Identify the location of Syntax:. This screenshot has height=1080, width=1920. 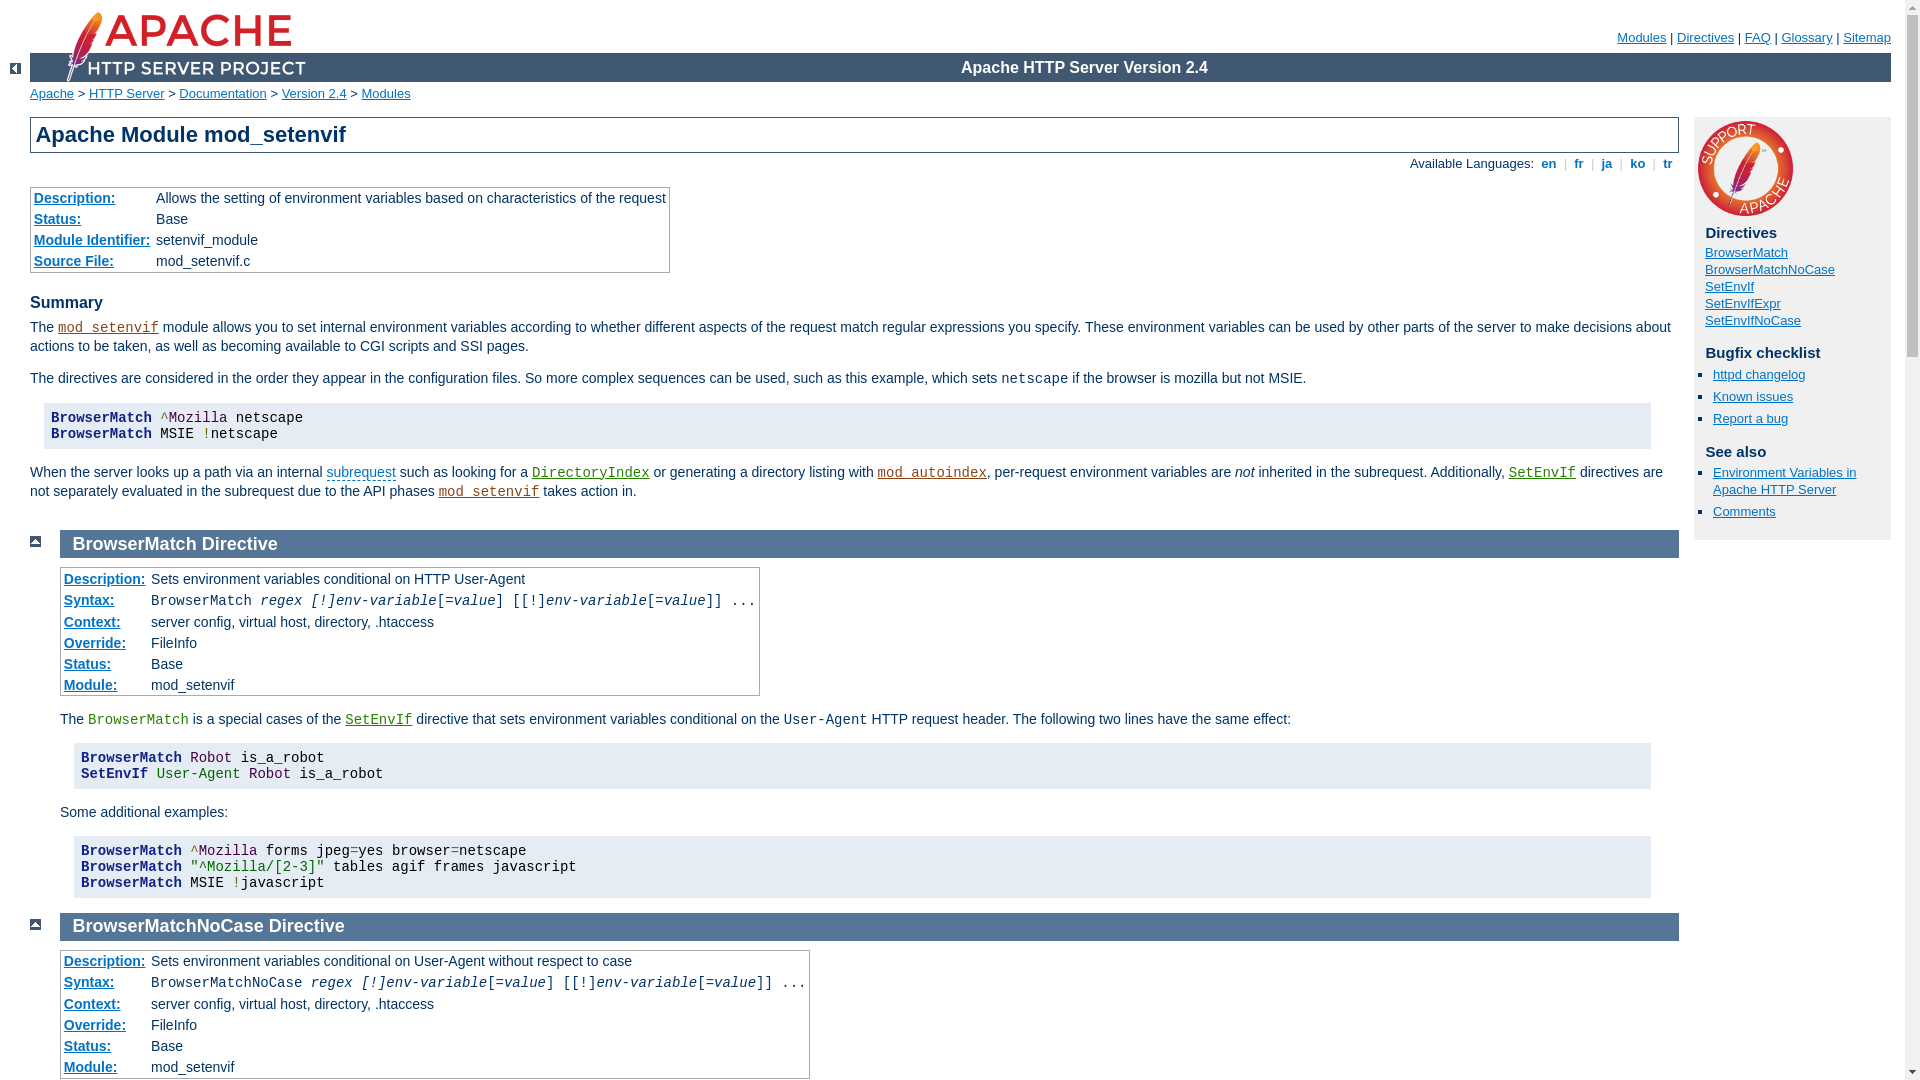
(90, 600).